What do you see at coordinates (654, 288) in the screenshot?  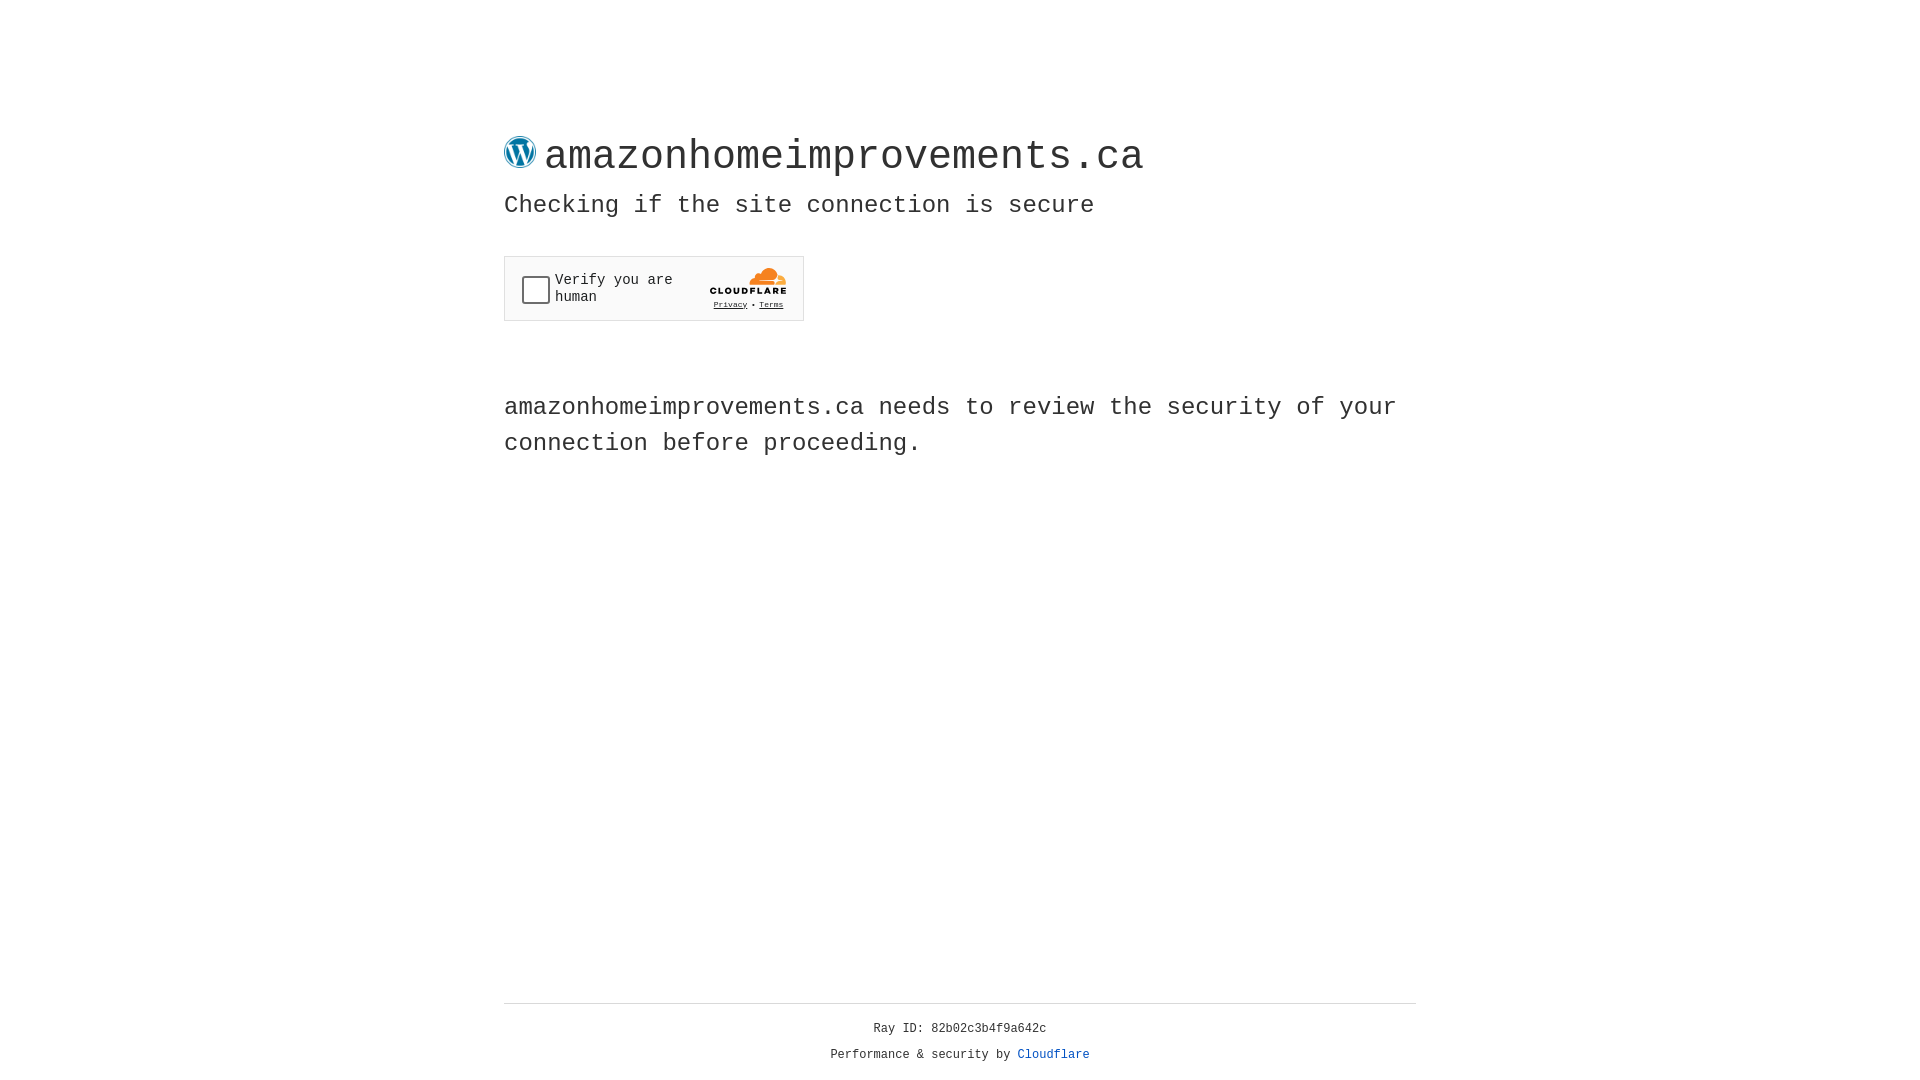 I see `Widget containing a Cloudflare security challenge` at bounding box center [654, 288].